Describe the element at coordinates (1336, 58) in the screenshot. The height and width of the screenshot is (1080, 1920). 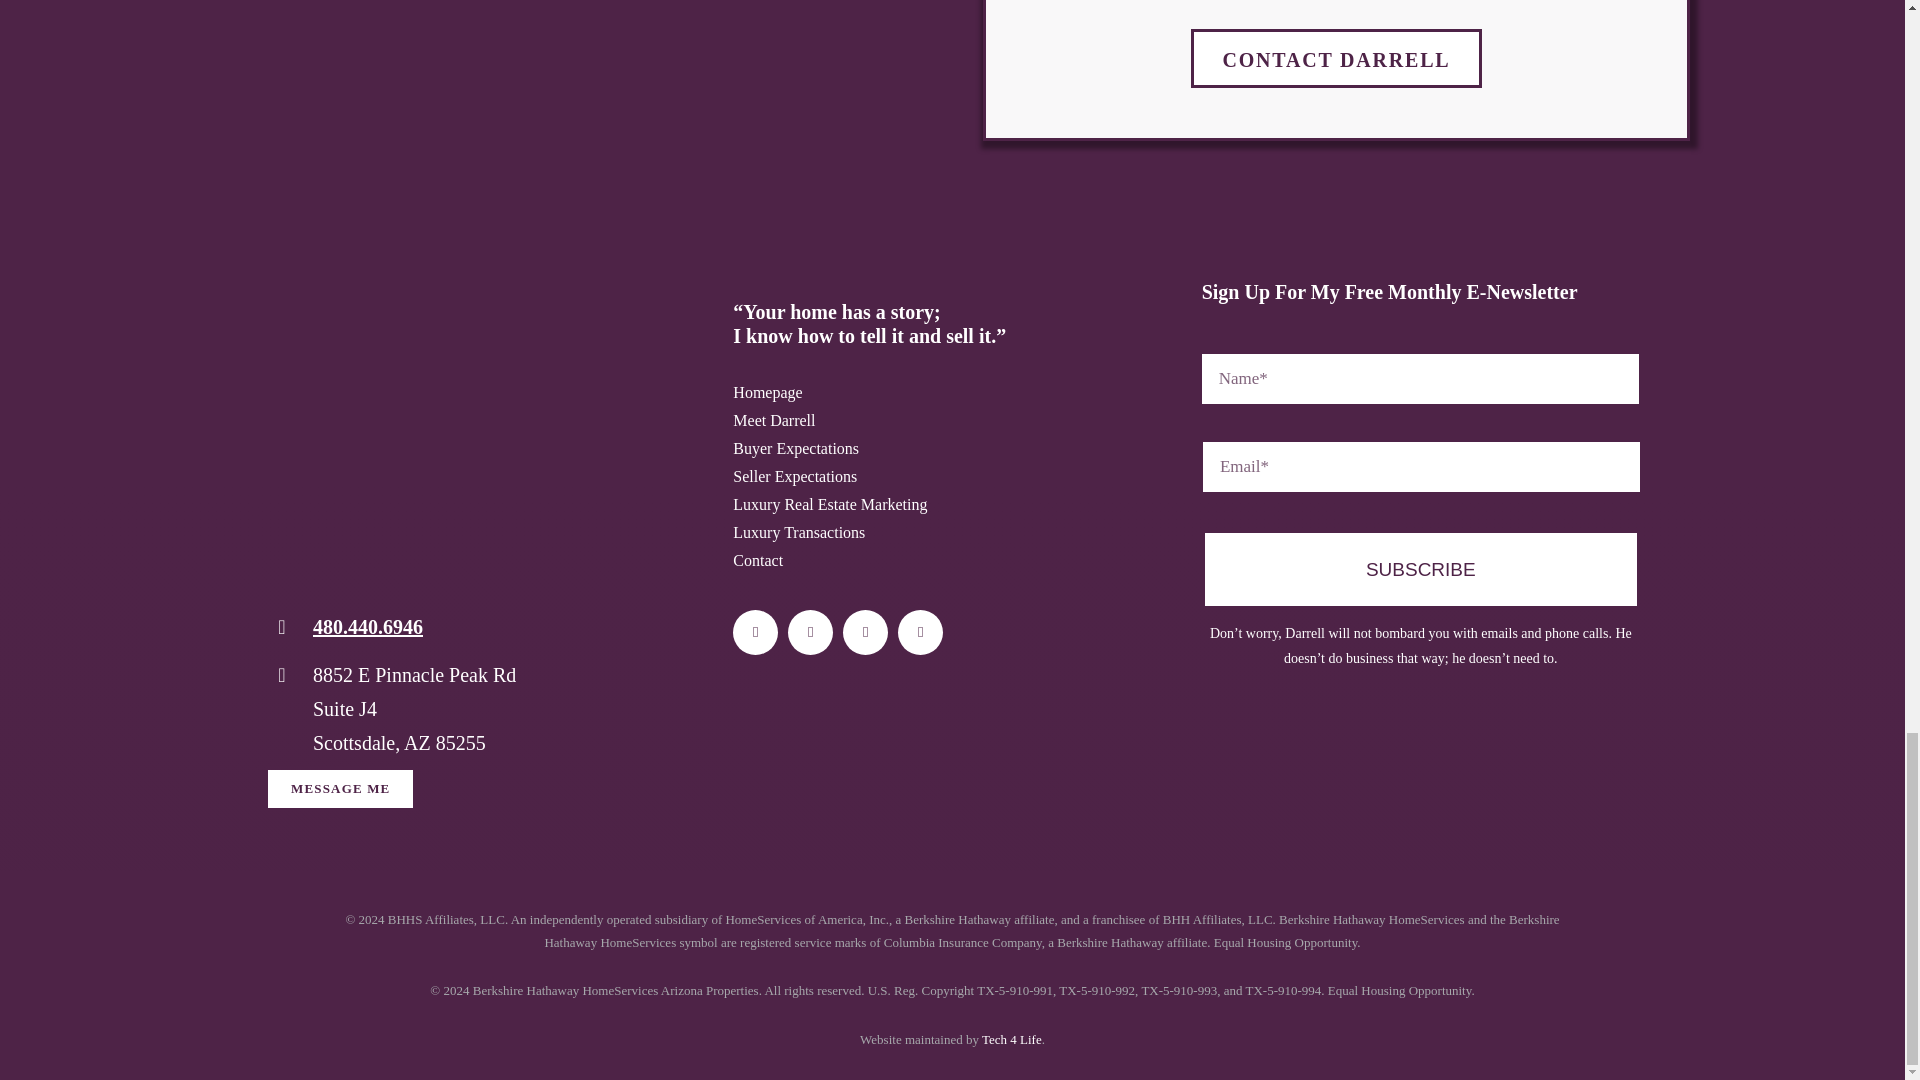
I see `CONTACT DARRELL` at that location.